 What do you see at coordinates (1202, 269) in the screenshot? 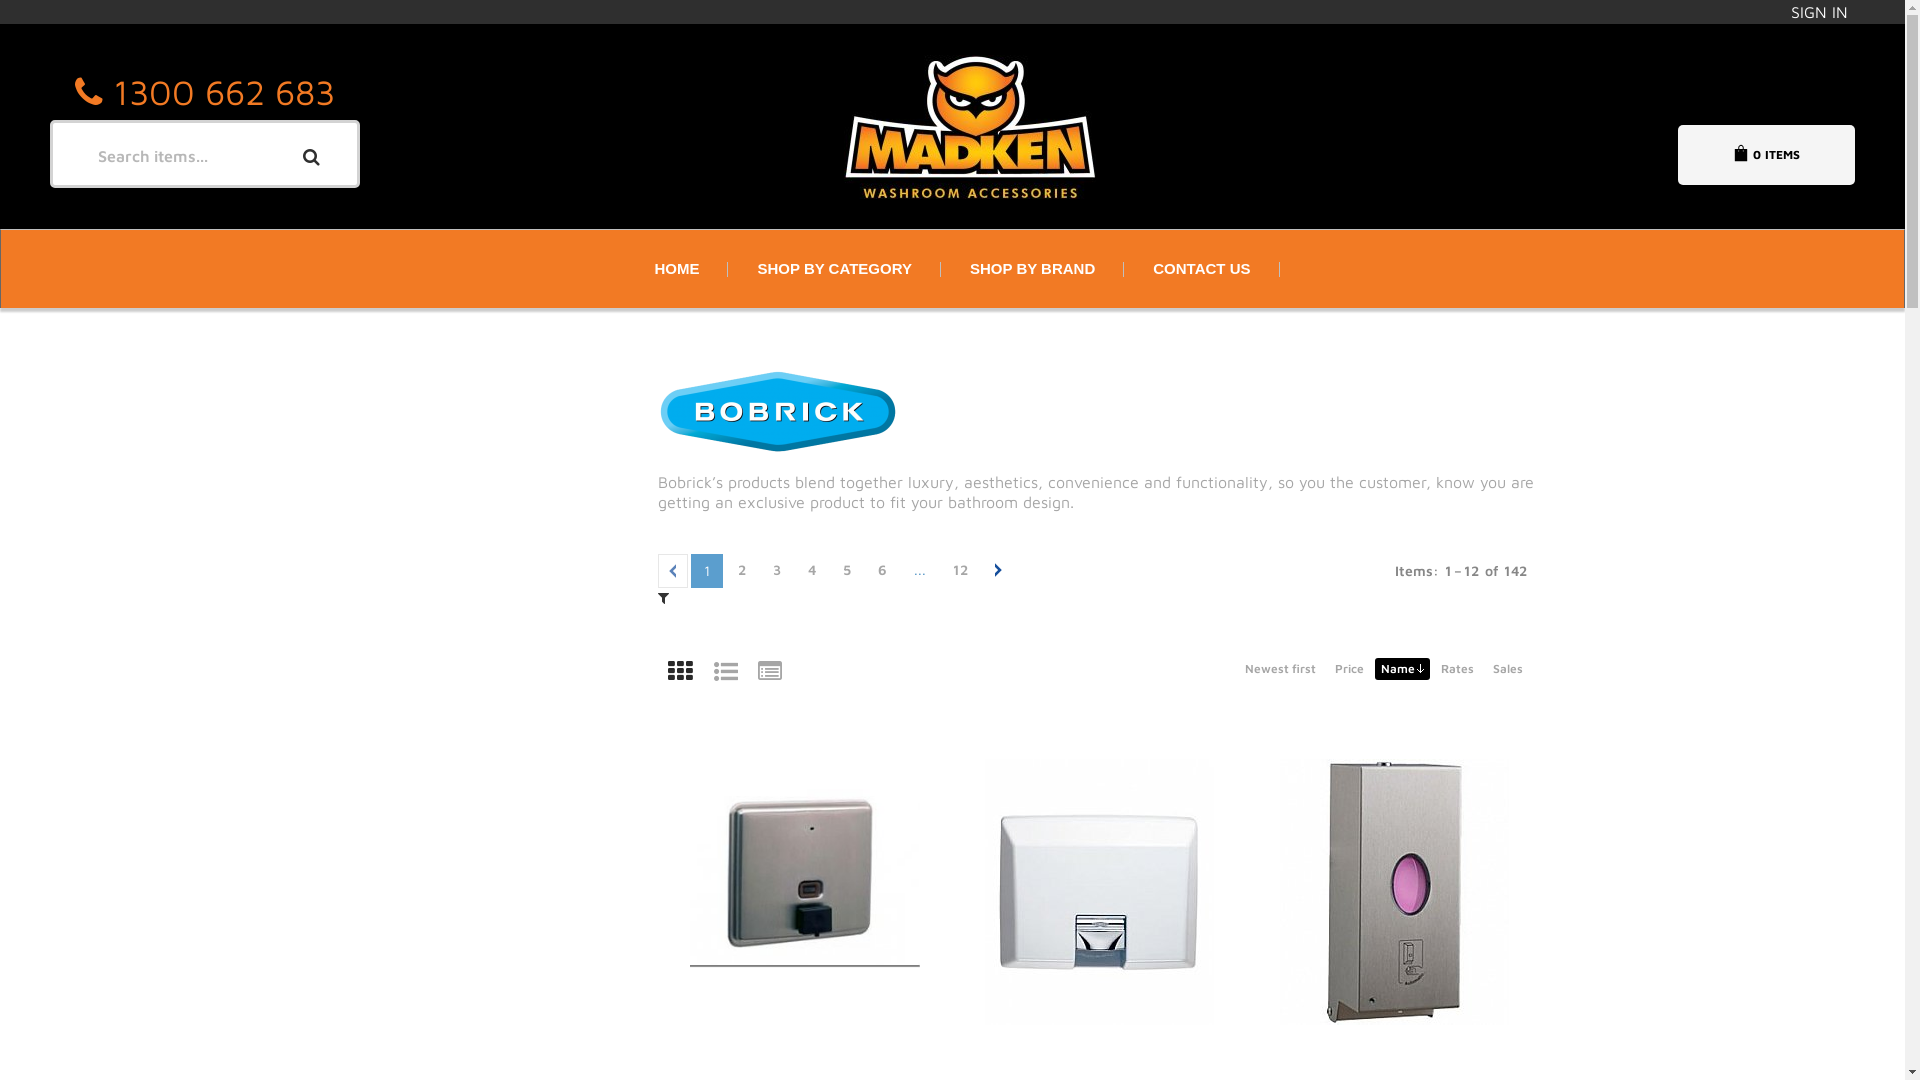
I see `CONTACT US` at bounding box center [1202, 269].